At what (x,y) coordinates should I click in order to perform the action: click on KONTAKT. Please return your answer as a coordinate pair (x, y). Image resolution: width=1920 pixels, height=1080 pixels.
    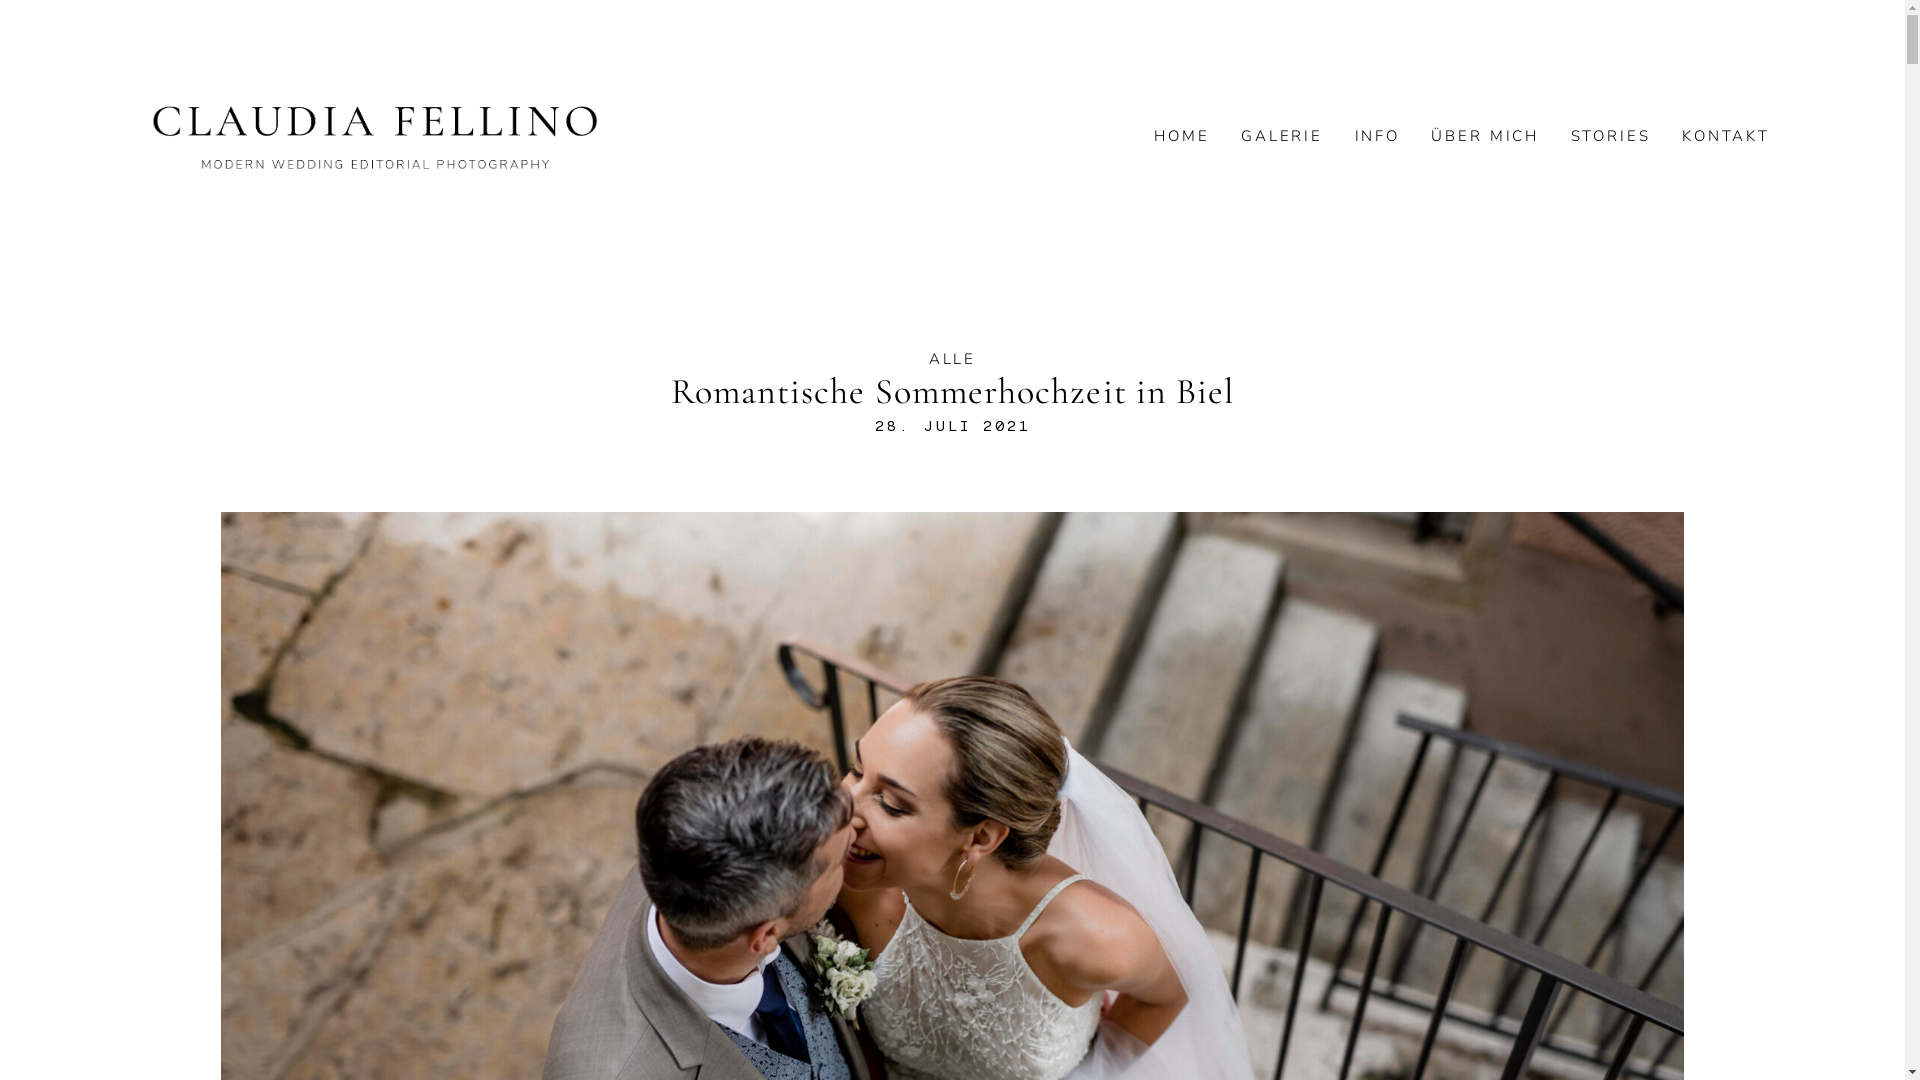
    Looking at the image, I should click on (1726, 136).